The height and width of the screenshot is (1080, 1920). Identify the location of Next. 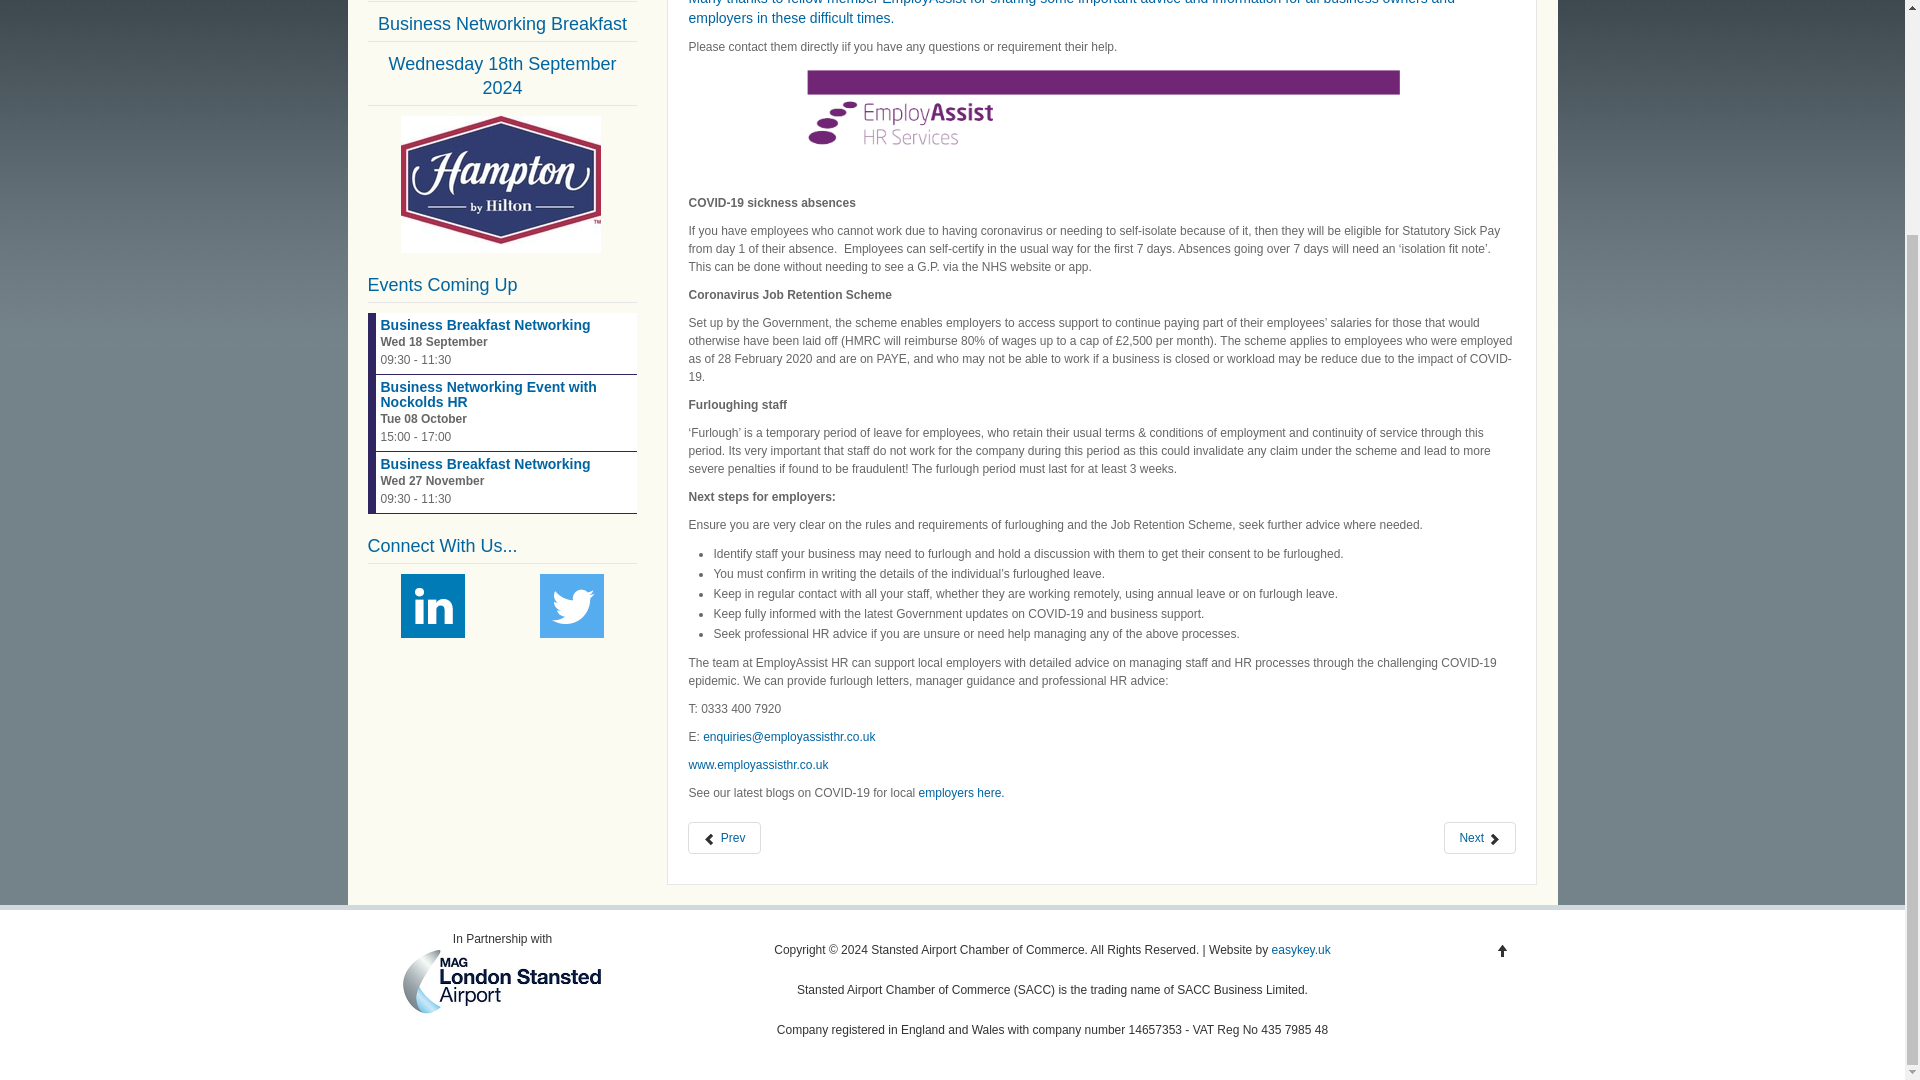
(1480, 838).